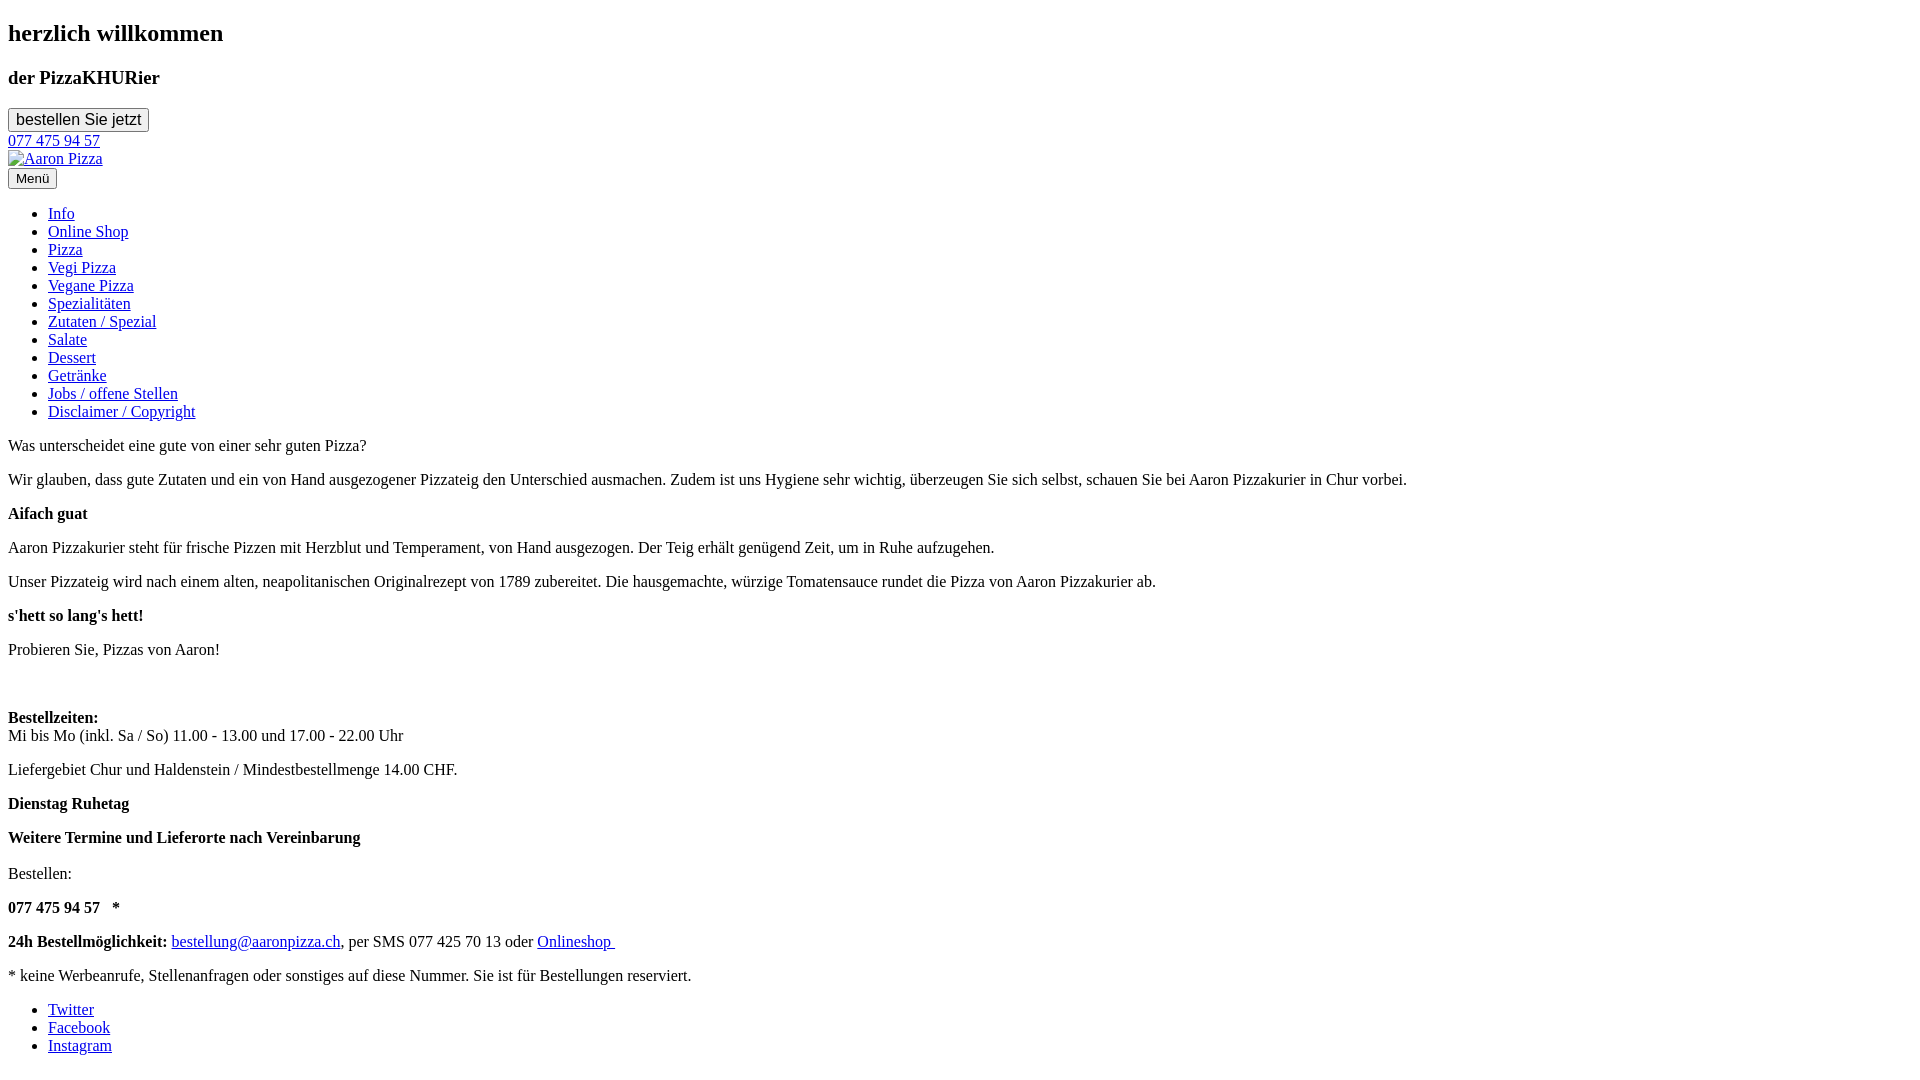 The height and width of the screenshot is (1080, 1920). What do you see at coordinates (82, 268) in the screenshot?
I see `Vegi Pizza` at bounding box center [82, 268].